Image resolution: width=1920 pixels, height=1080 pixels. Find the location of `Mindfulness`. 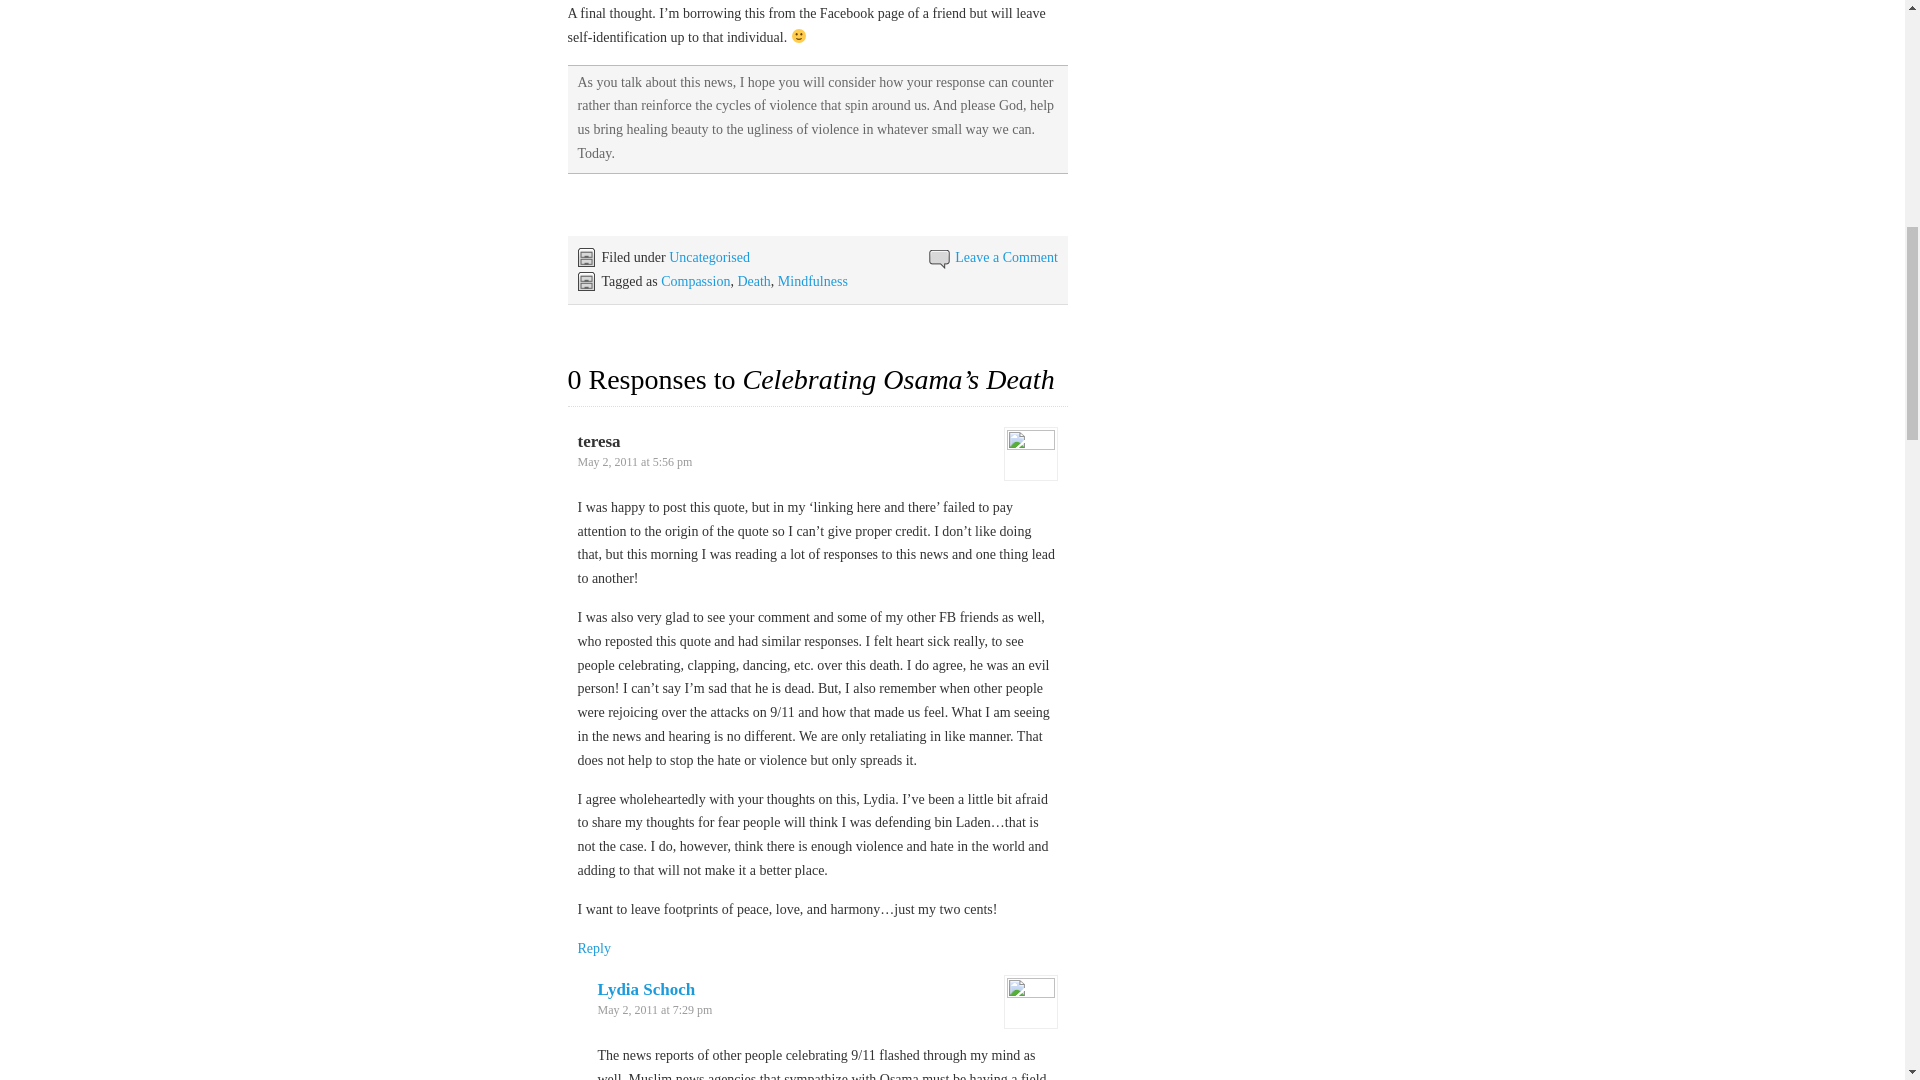

Mindfulness is located at coordinates (812, 282).